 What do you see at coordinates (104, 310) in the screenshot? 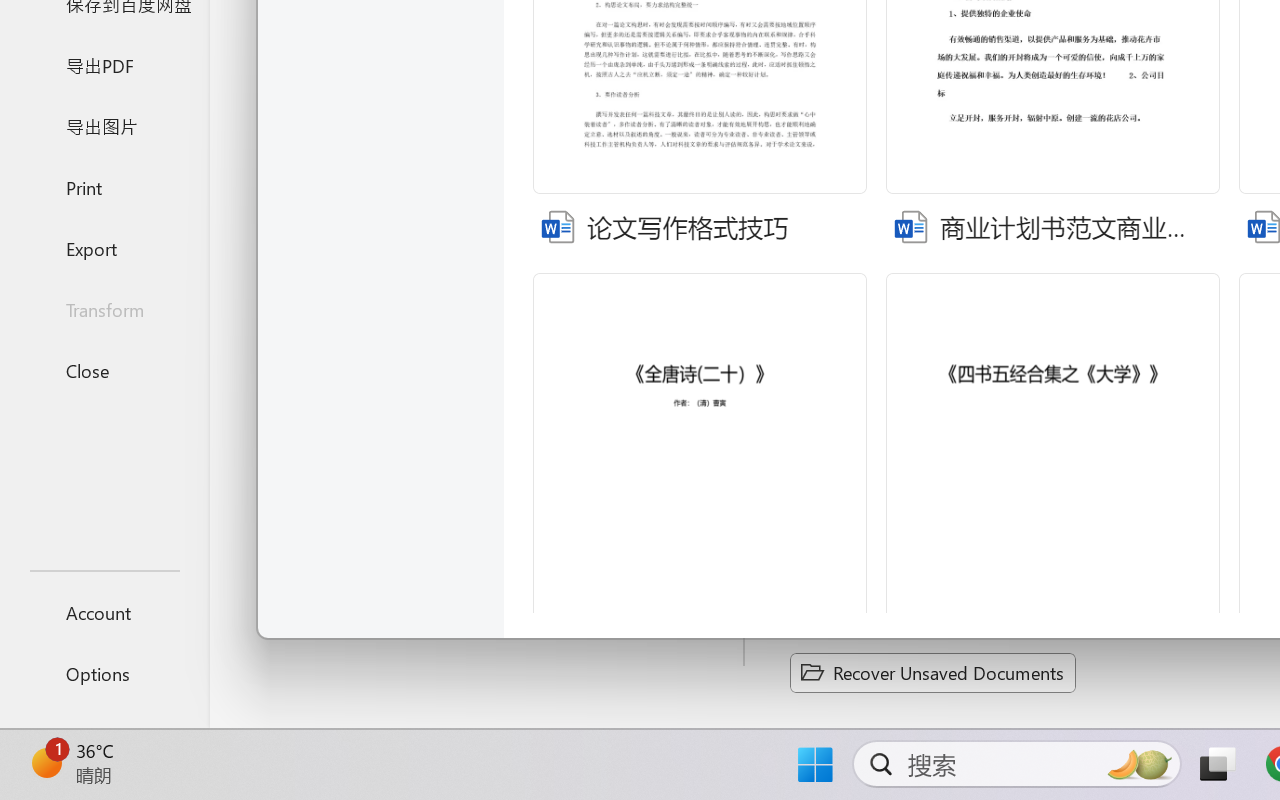
I see `Transform` at bounding box center [104, 310].